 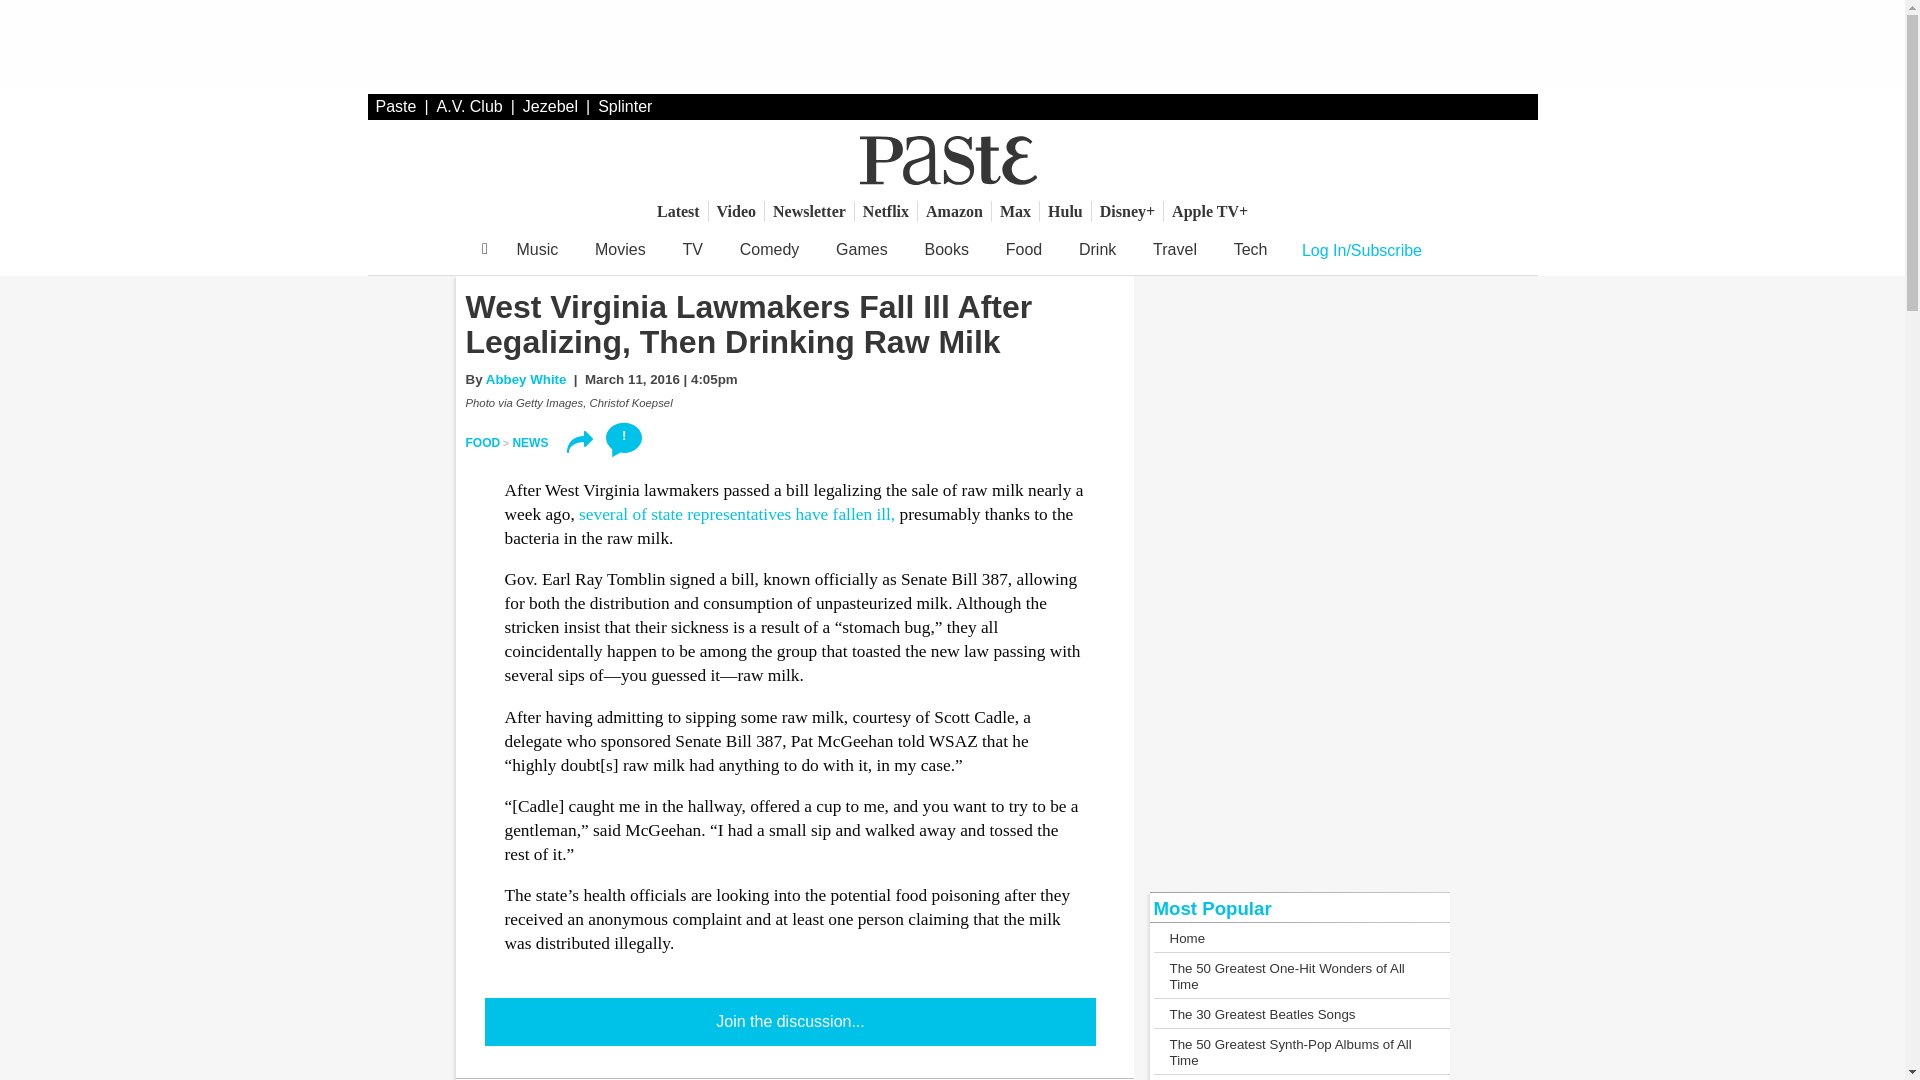 What do you see at coordinates (678, 211) in the screenshot?
I see `Latest` at bounding box center [678, 211].